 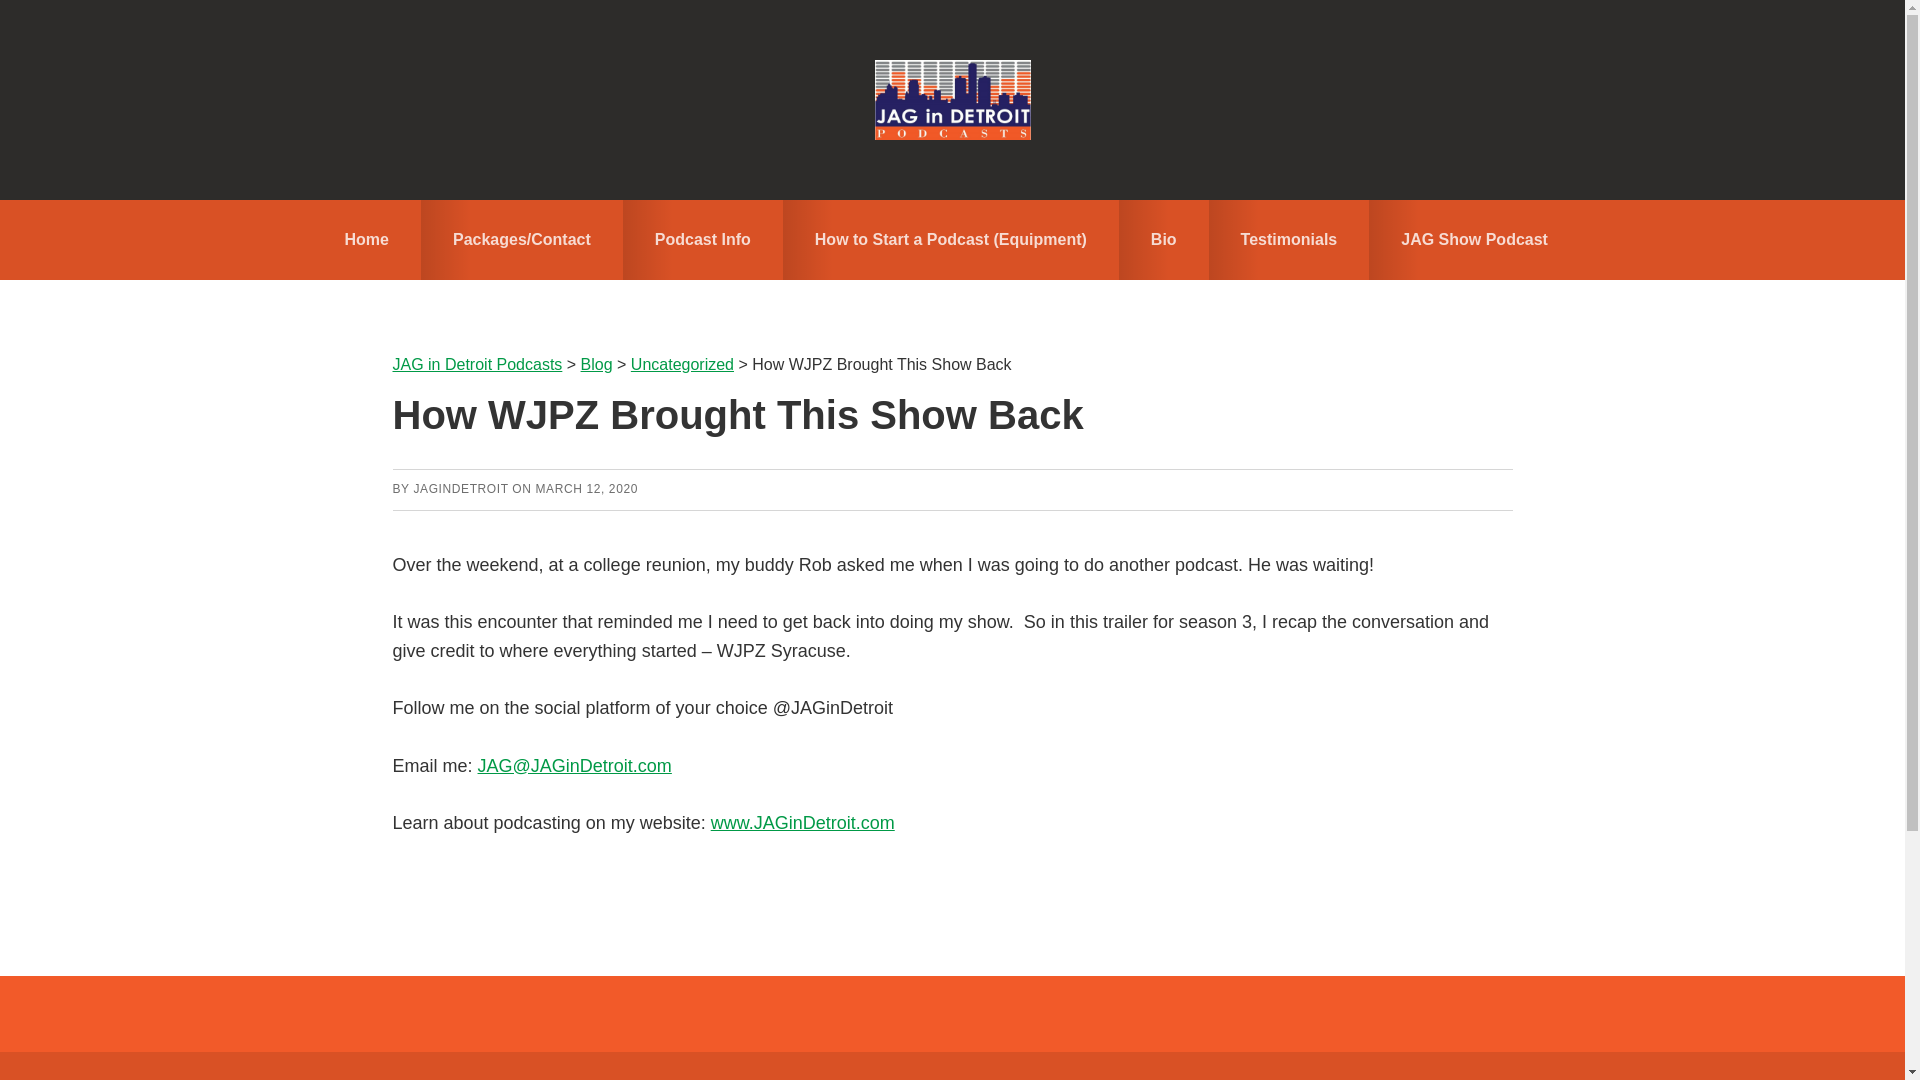 I want to click on JAGINDETROIT, so click(x=460, y=488).